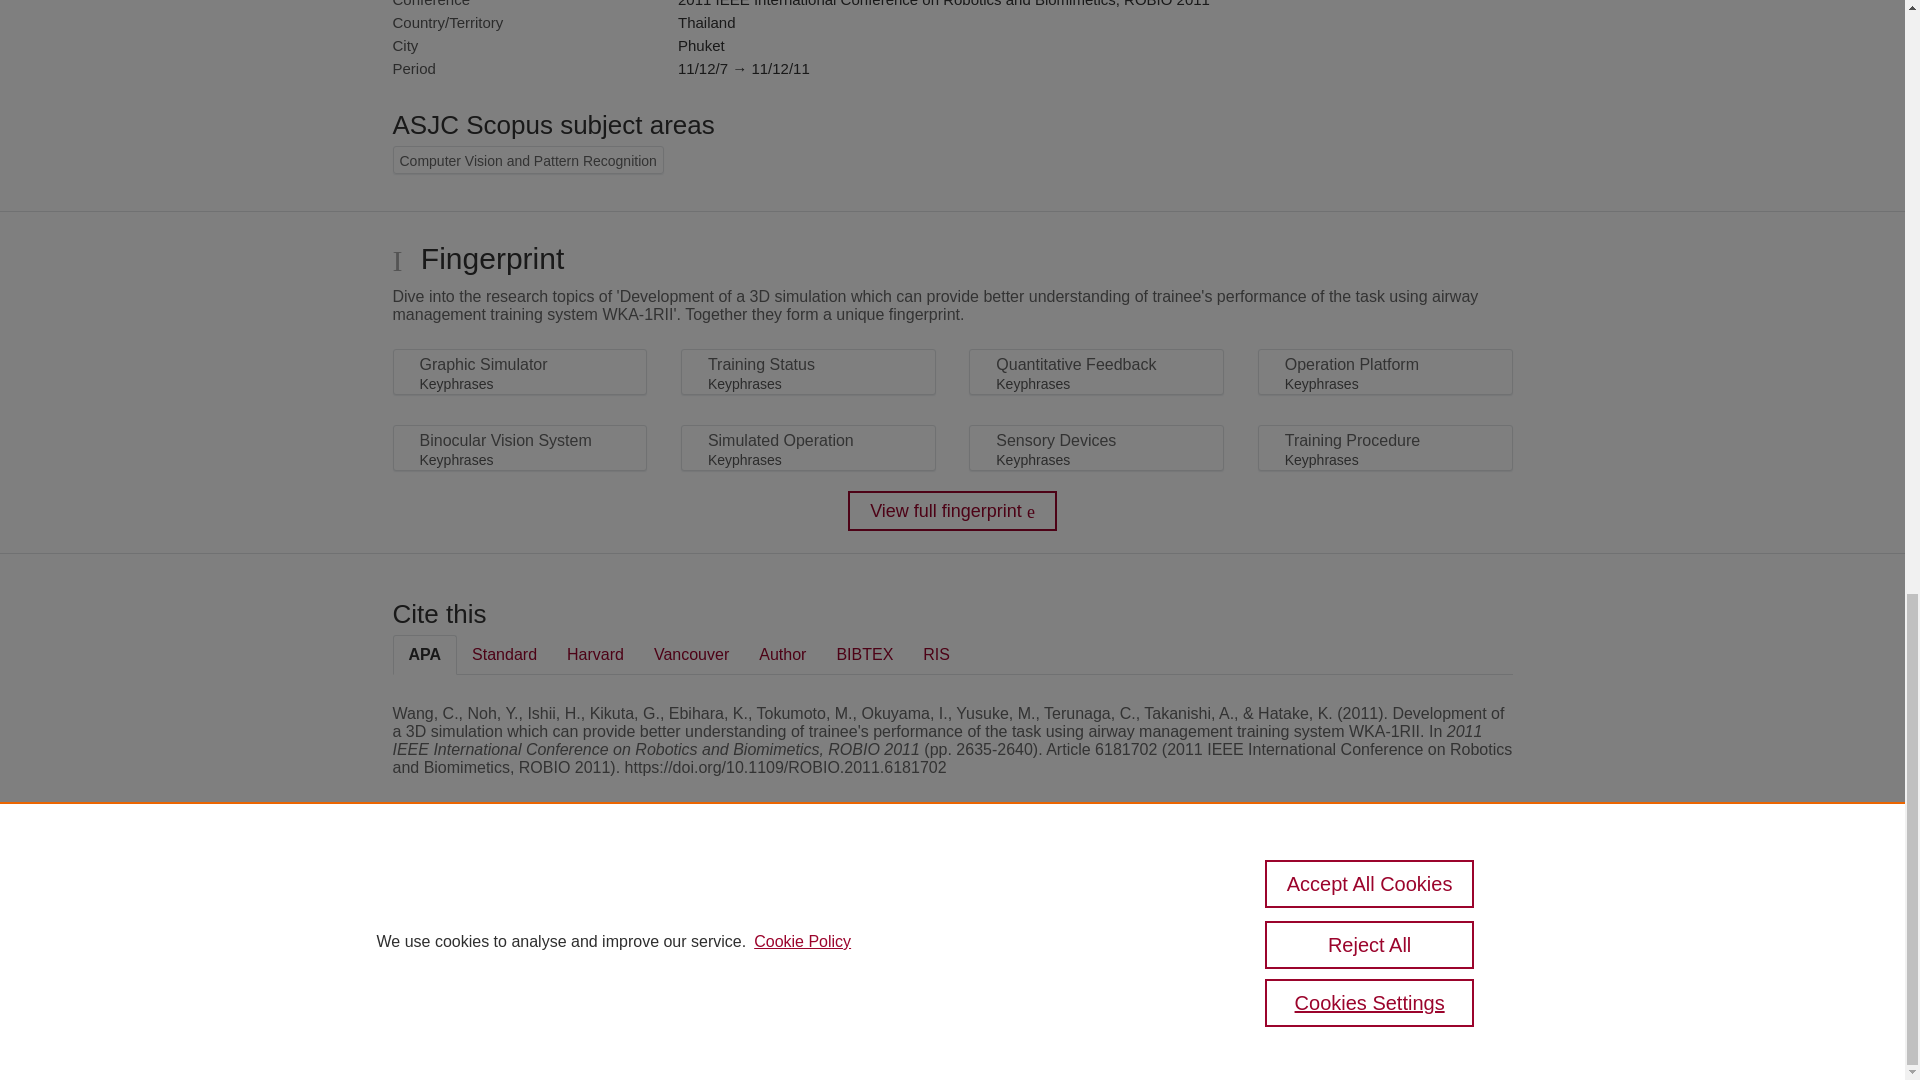 This screenshot has height=1080, width=1920. I want to click on View full fingerprint, so click(952, 511).